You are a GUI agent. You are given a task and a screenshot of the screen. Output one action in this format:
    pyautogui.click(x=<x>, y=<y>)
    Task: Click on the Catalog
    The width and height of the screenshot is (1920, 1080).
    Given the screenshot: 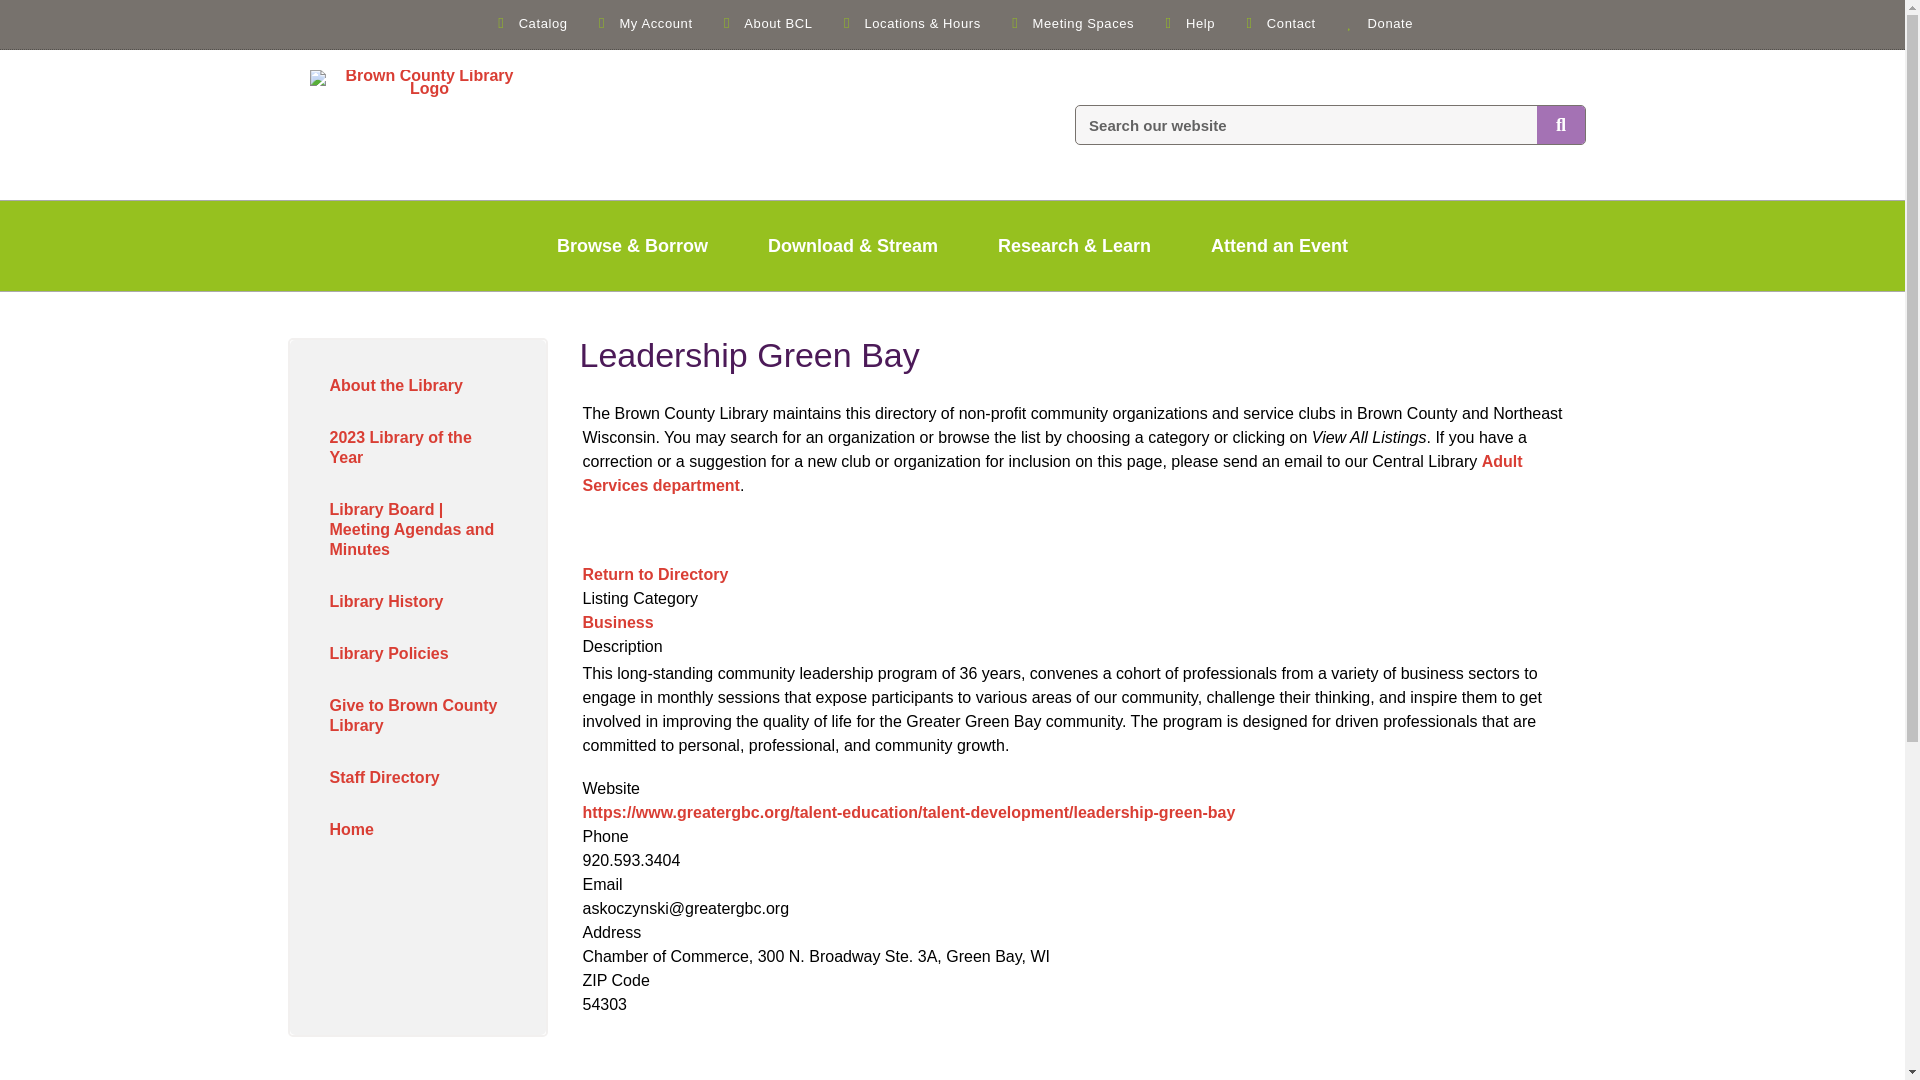 What is the action you would take?
    pyautogui.click(x=530, y=22)
    